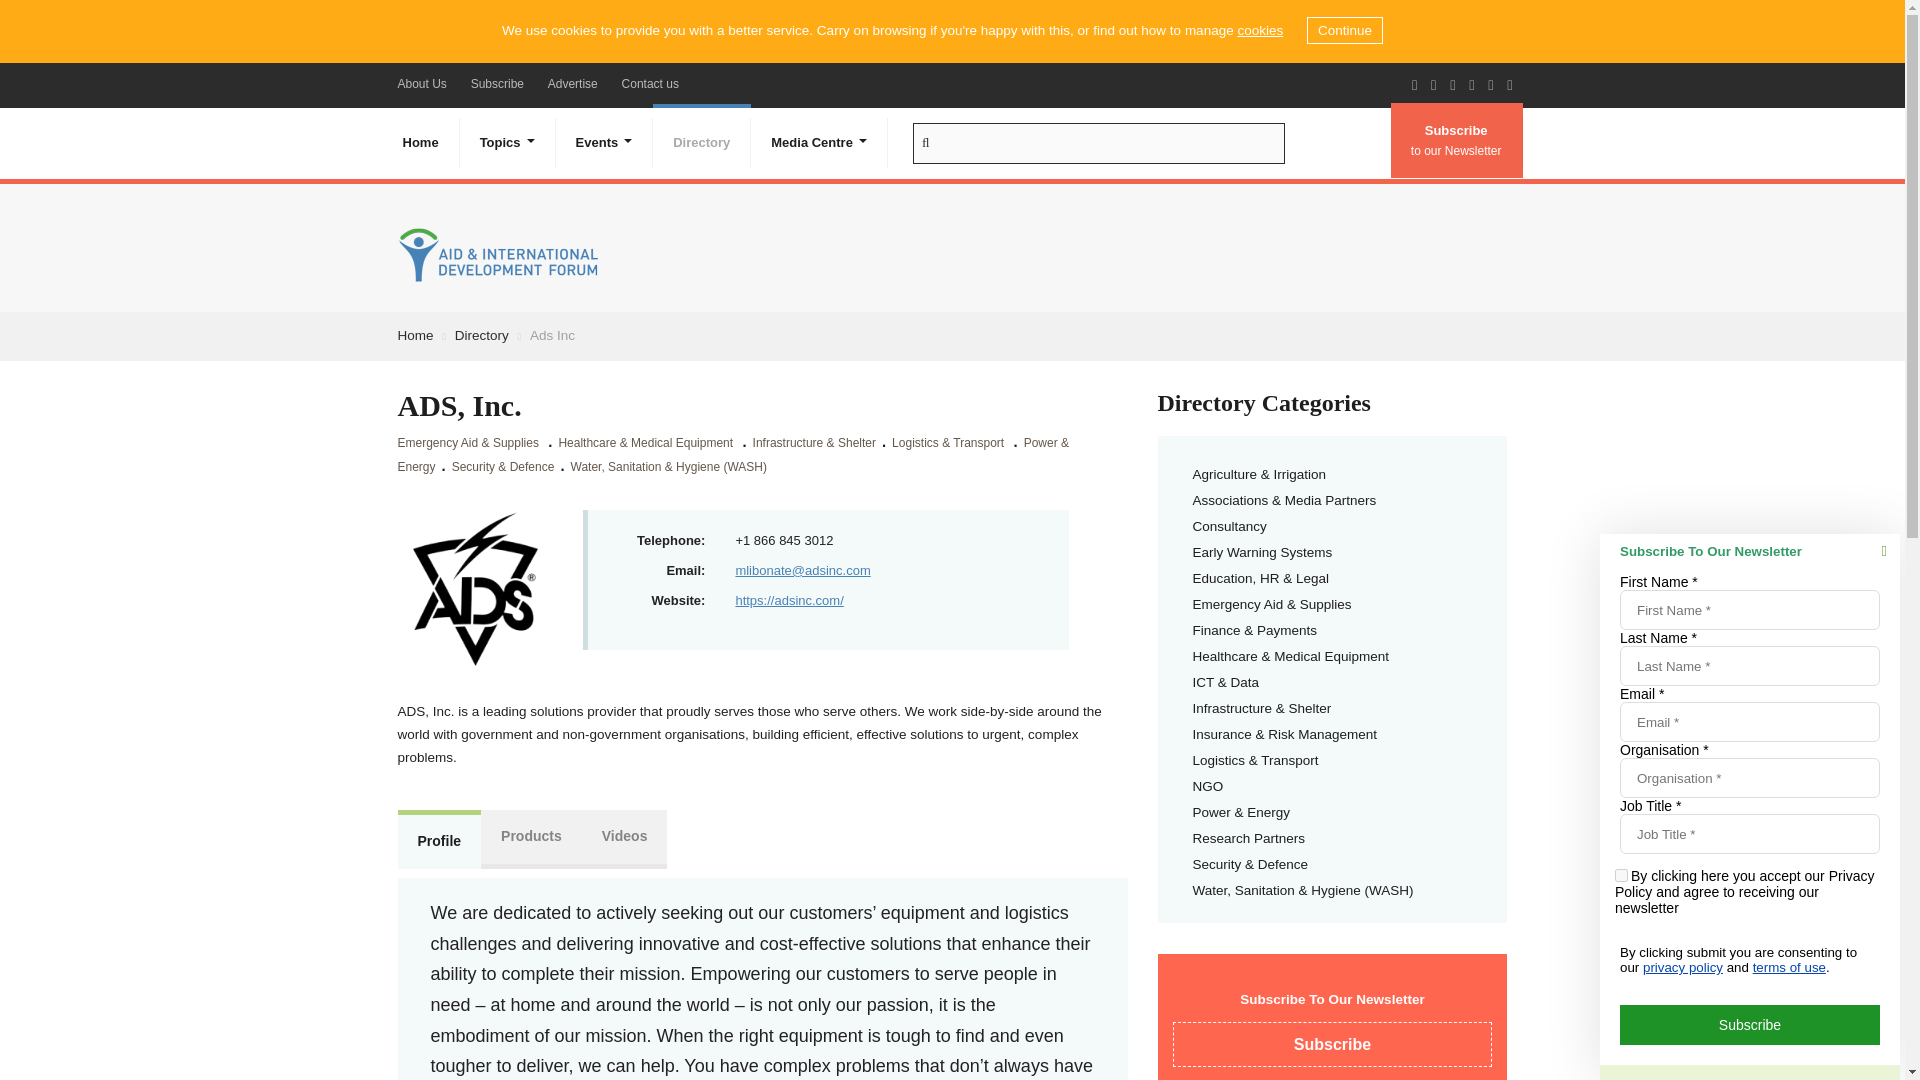 Image resolution: width=1920 pixels, height=1080 pixels. Describe the element at coordinates (422, 83) in the screenshot. I see `About Us` at that location.